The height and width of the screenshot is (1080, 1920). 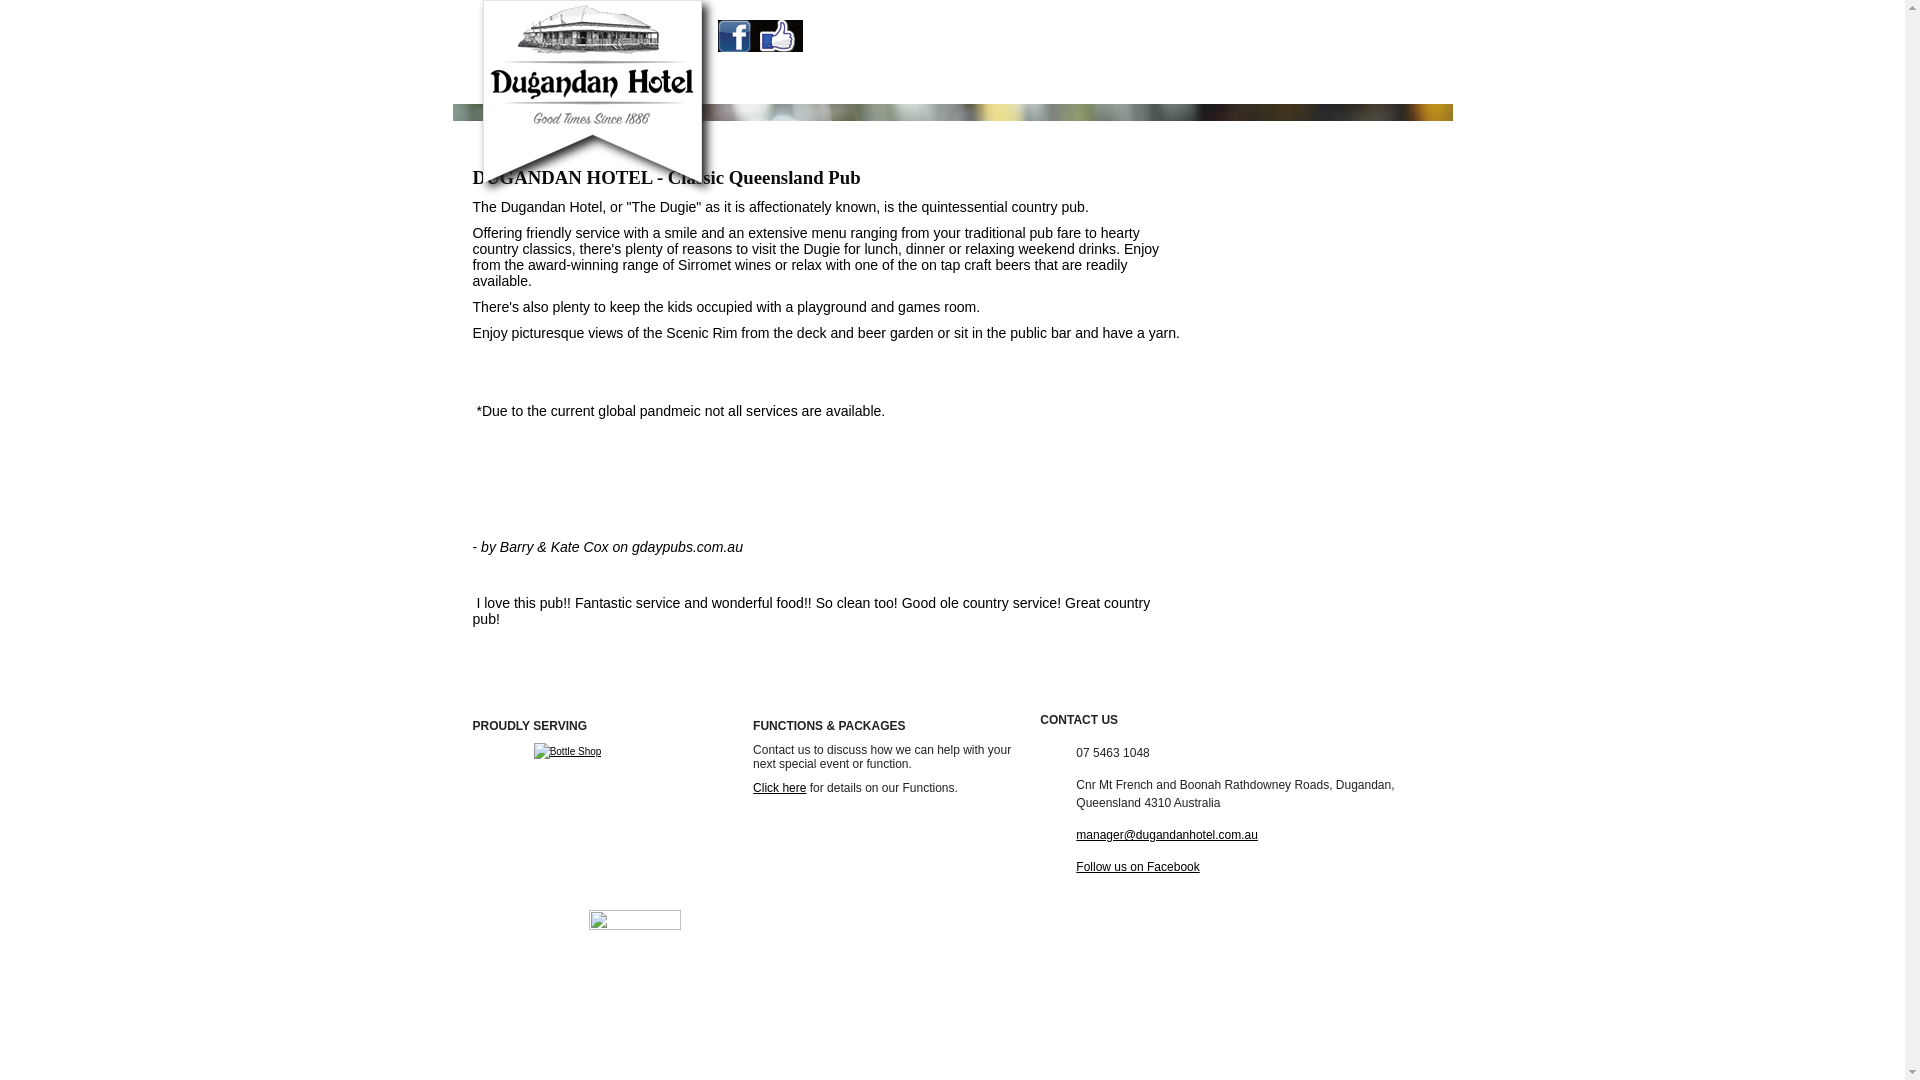 I want to click on Dining, so click(x=813, y=947).